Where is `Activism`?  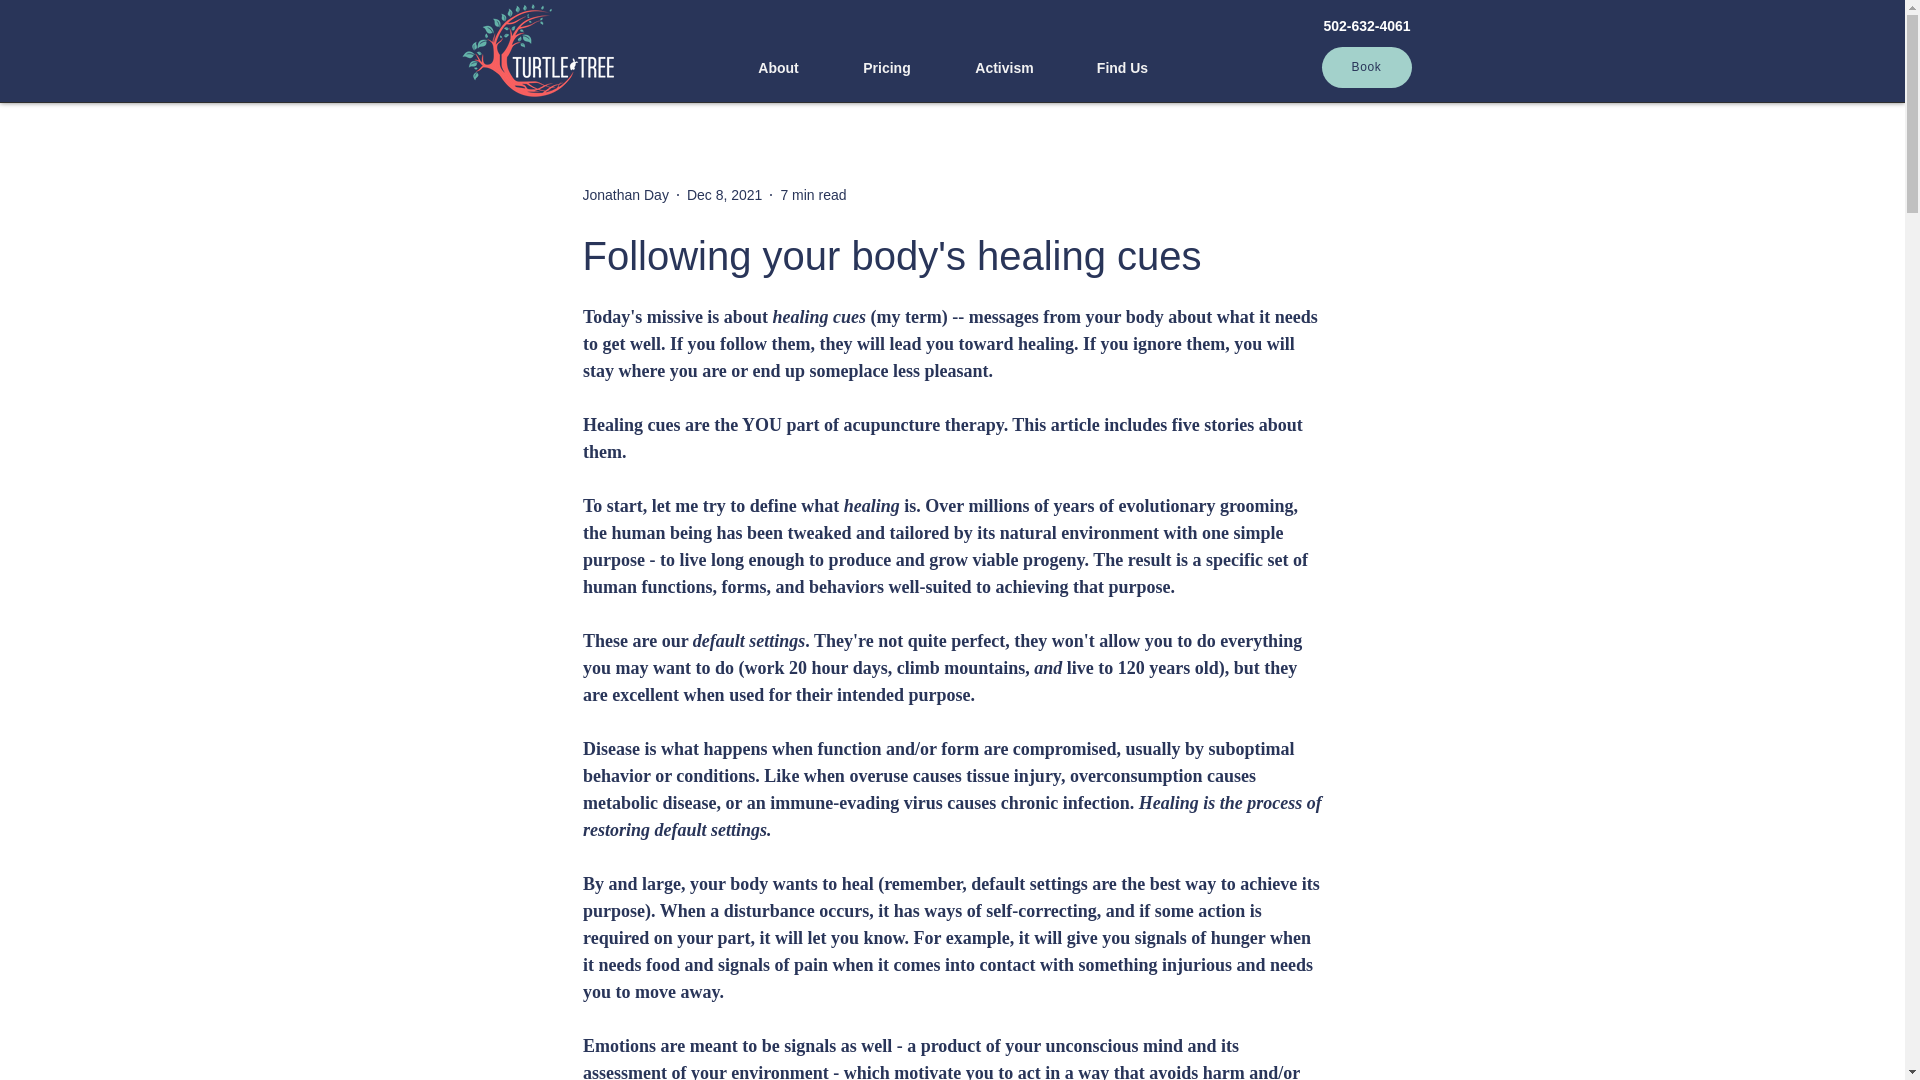 Activism is located at coordinates (1004, 68).